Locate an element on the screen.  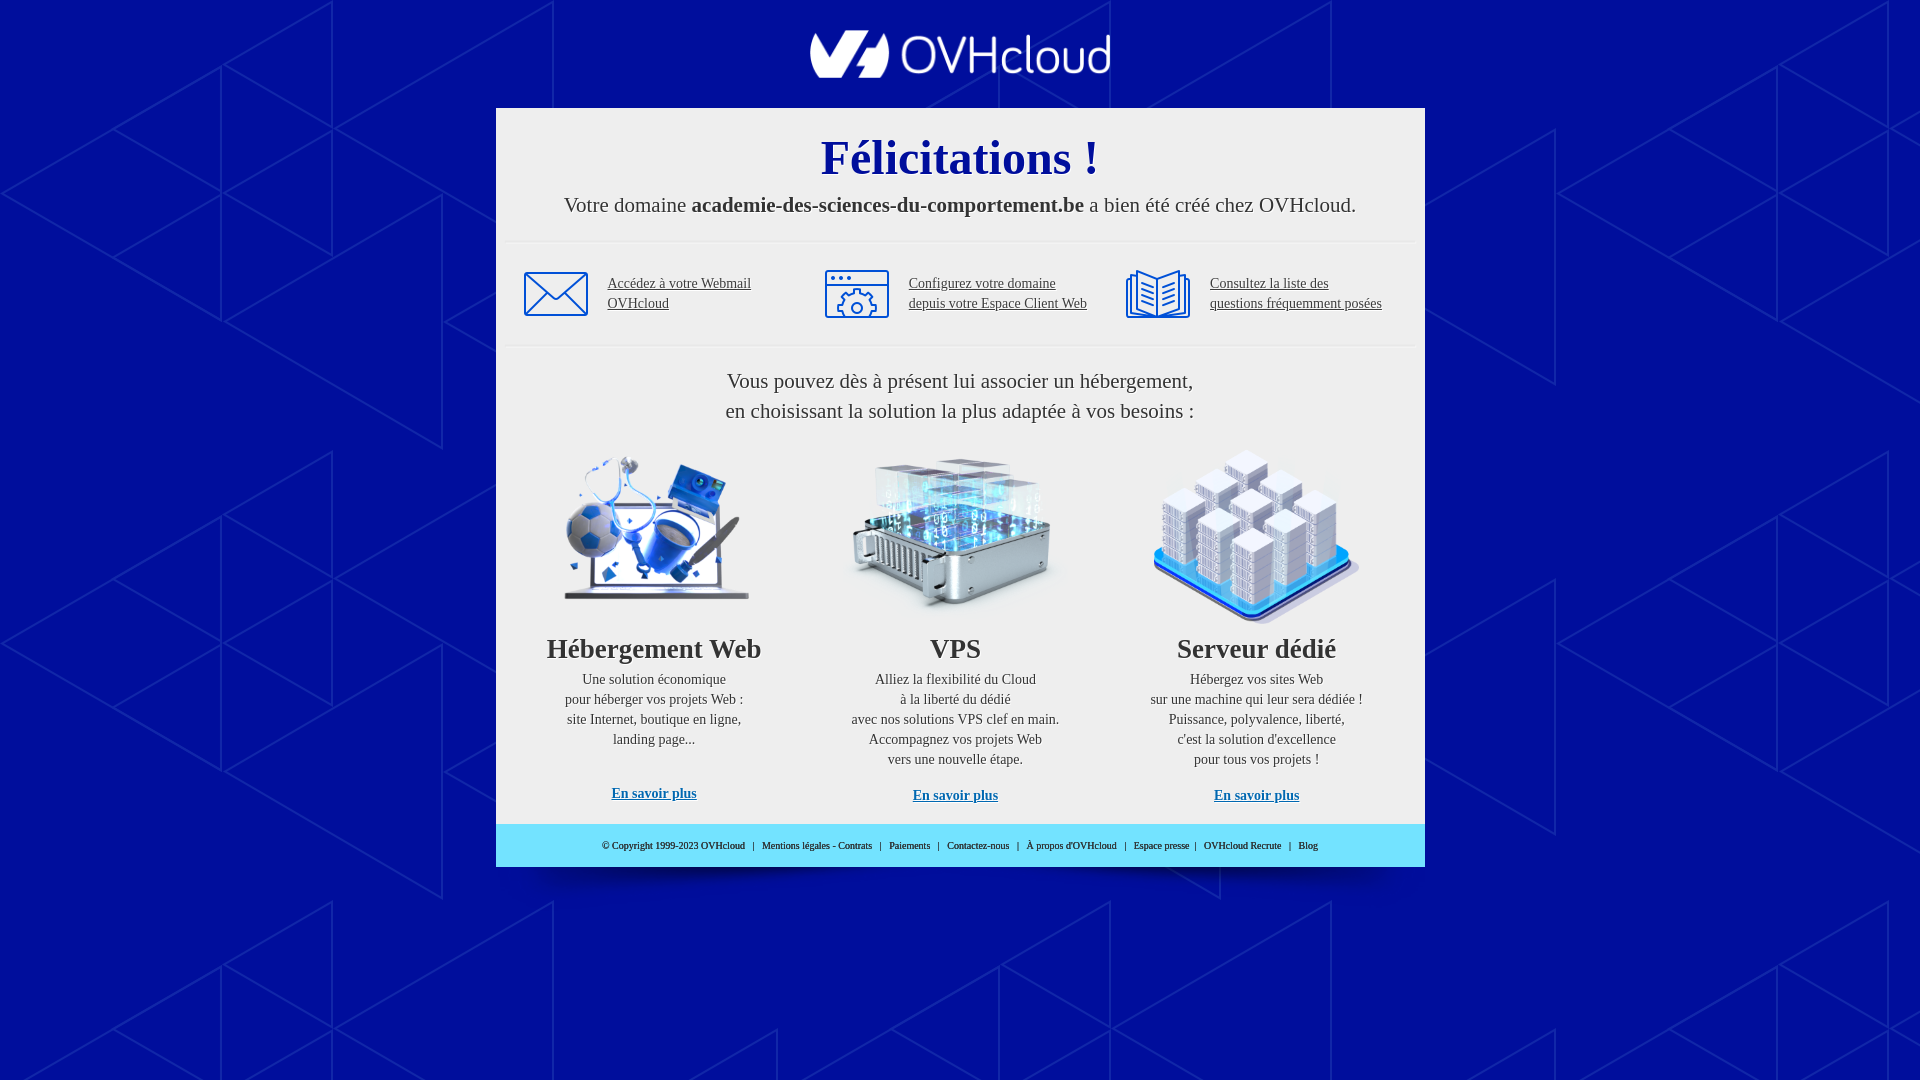
Blog is located at coordinates (1308, 846).